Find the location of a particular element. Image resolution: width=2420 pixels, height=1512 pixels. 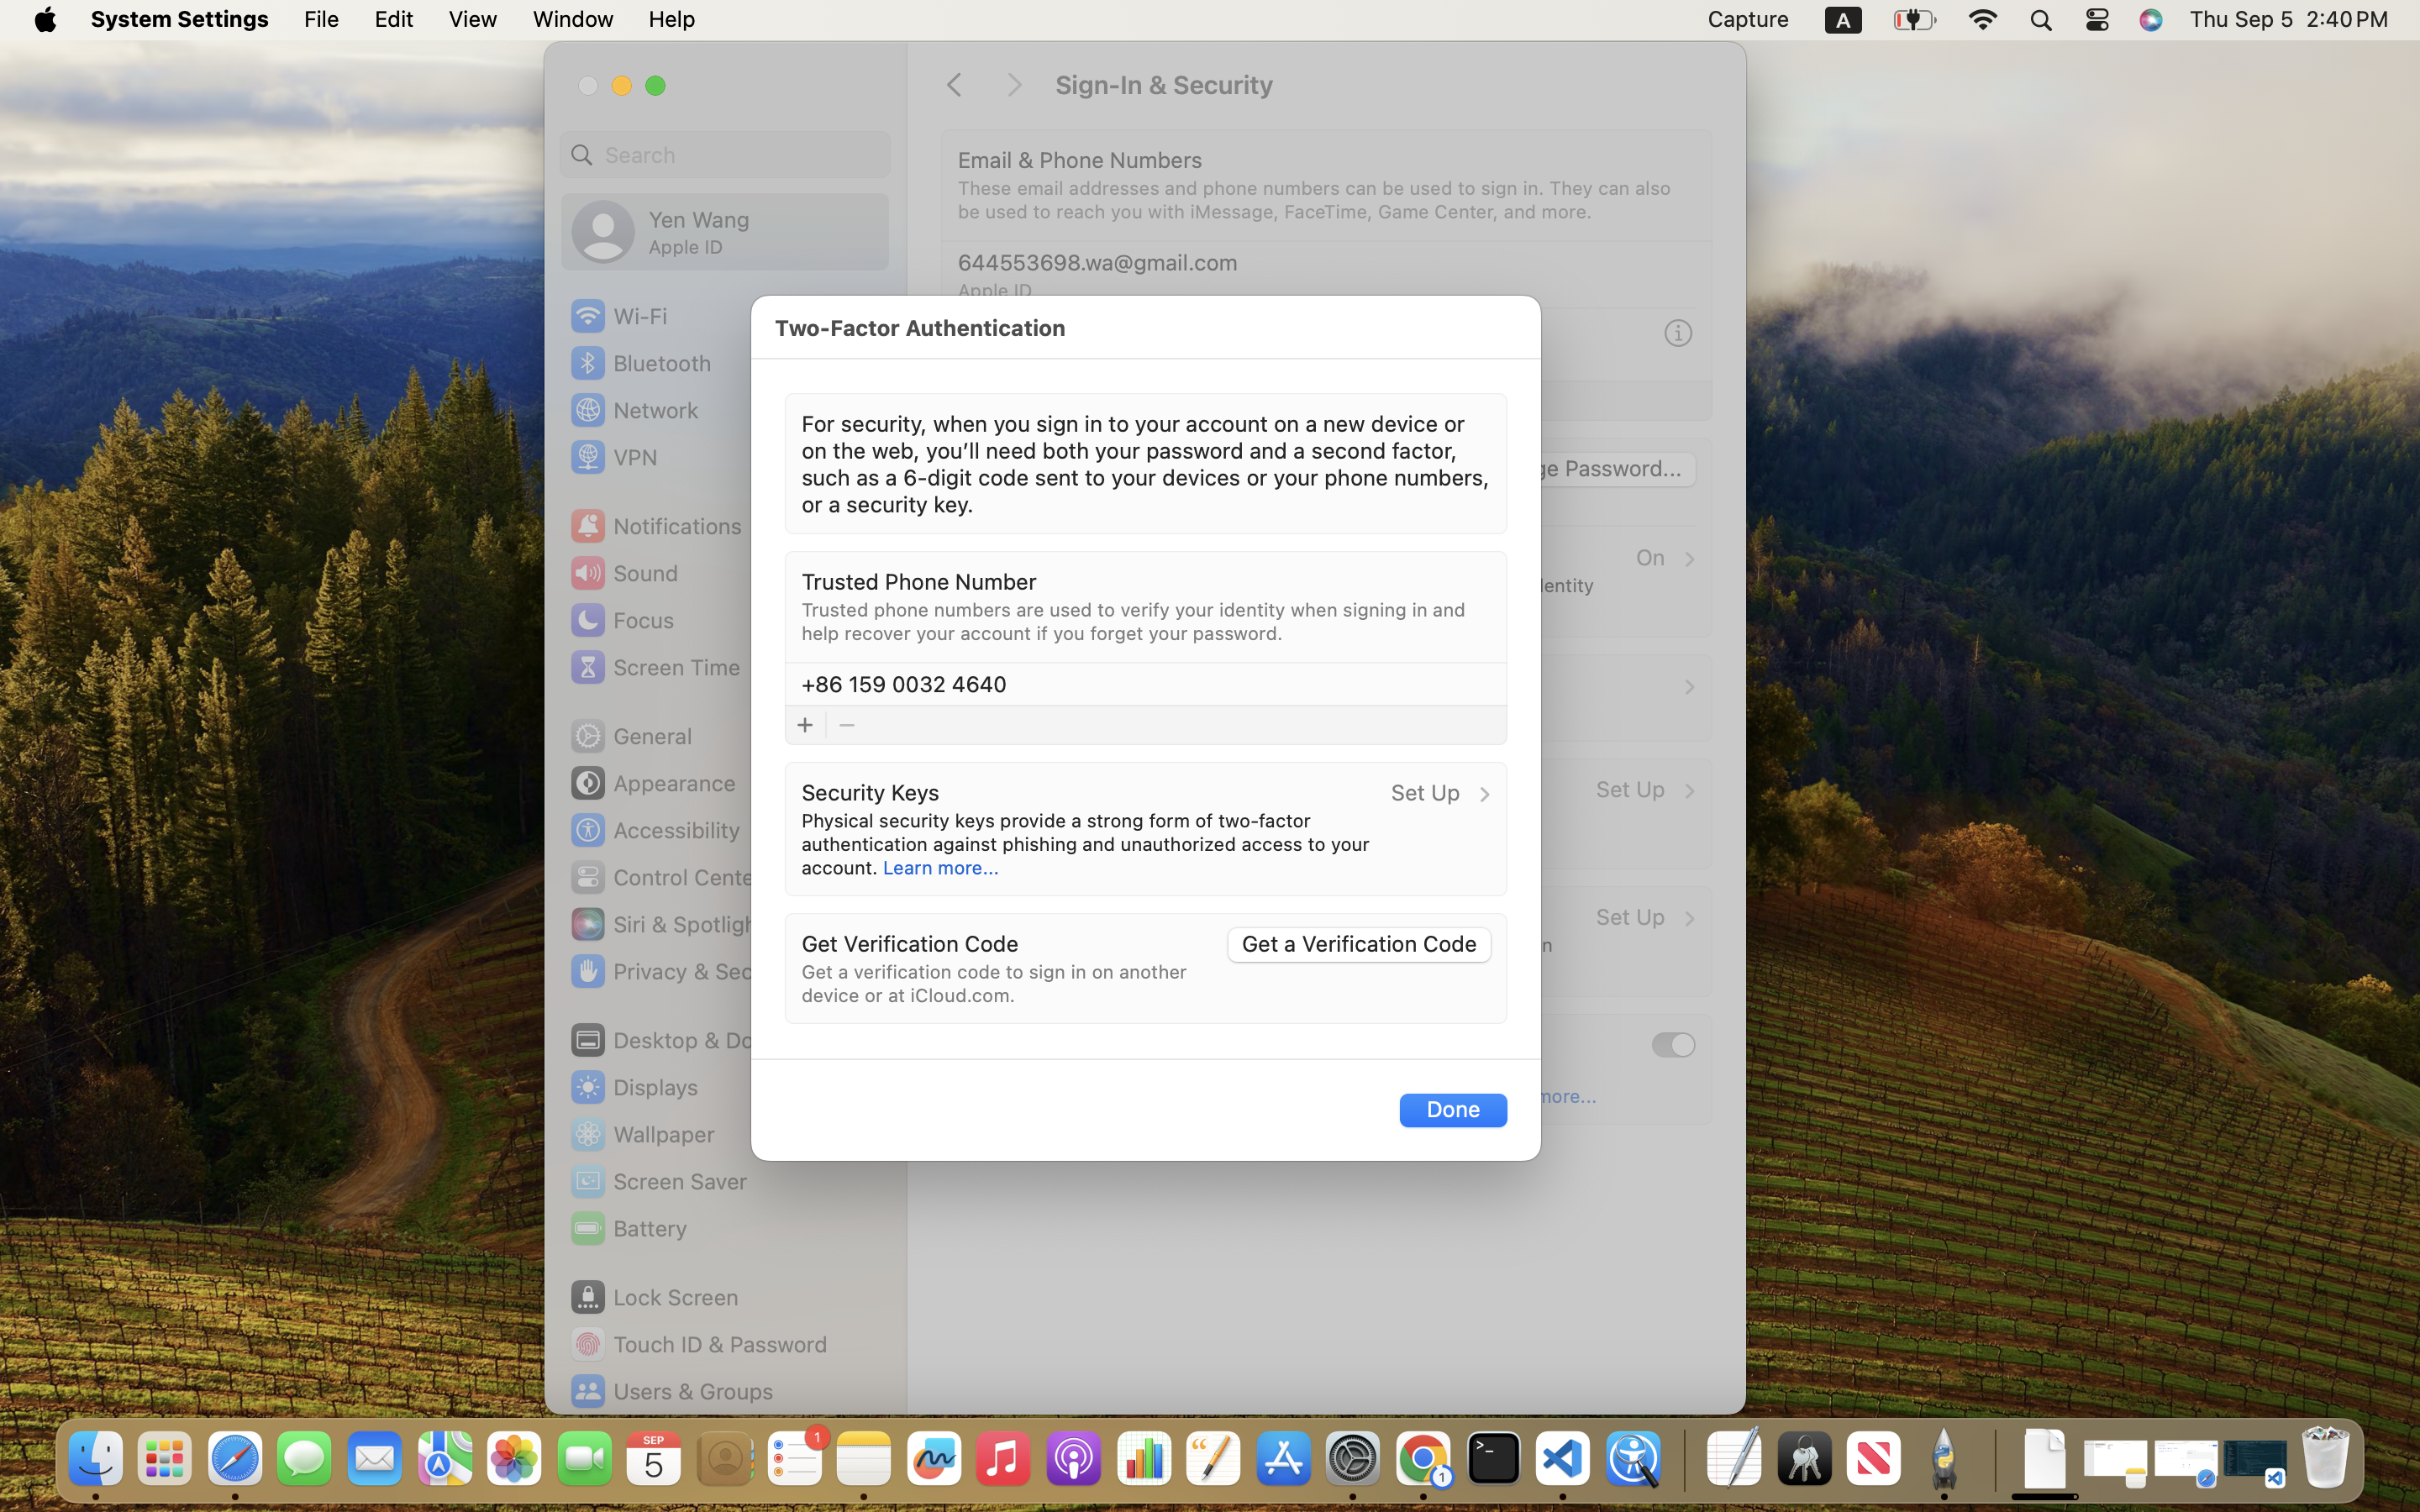

Email & Phone Numbers is located at coordinates (1081, 160).